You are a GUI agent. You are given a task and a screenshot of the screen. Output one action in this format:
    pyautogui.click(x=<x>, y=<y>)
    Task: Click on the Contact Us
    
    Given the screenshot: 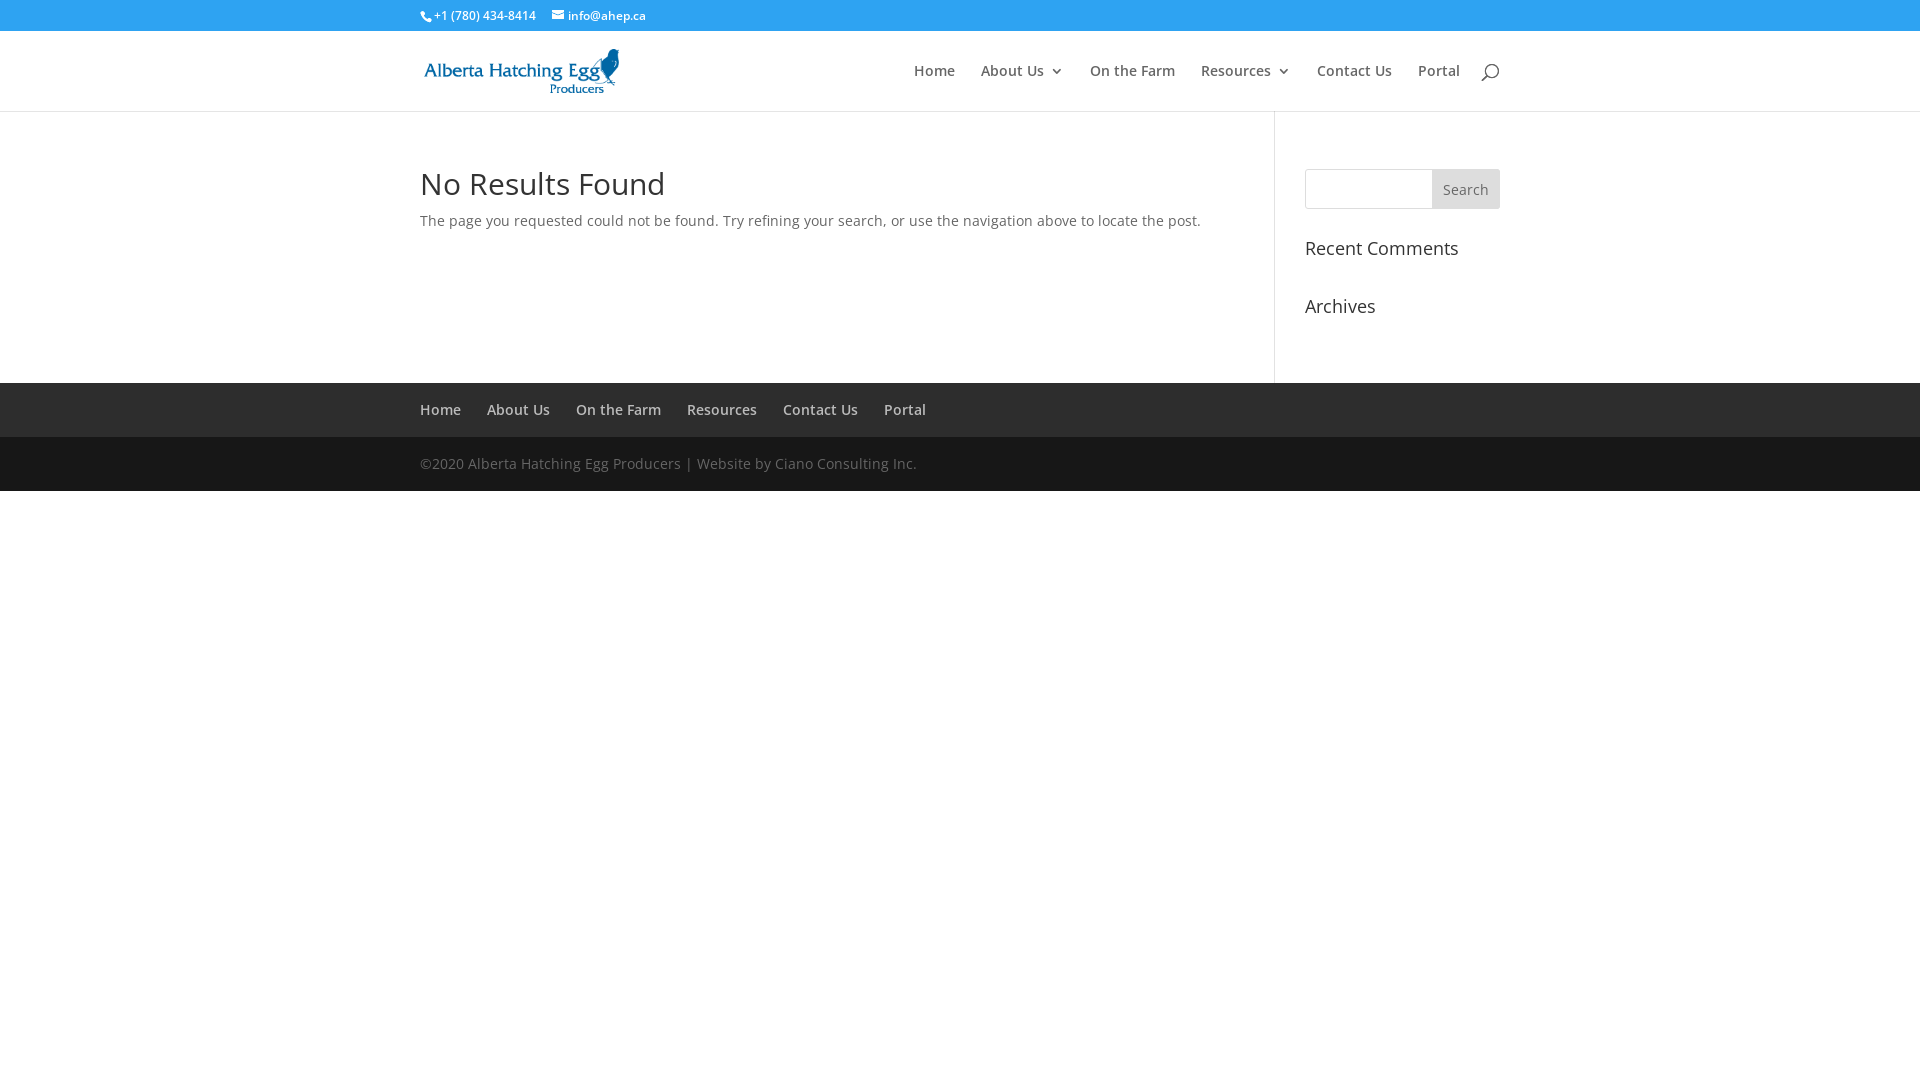 What is the action you would take?
    pyautogui.click(x=820, y=410)
    